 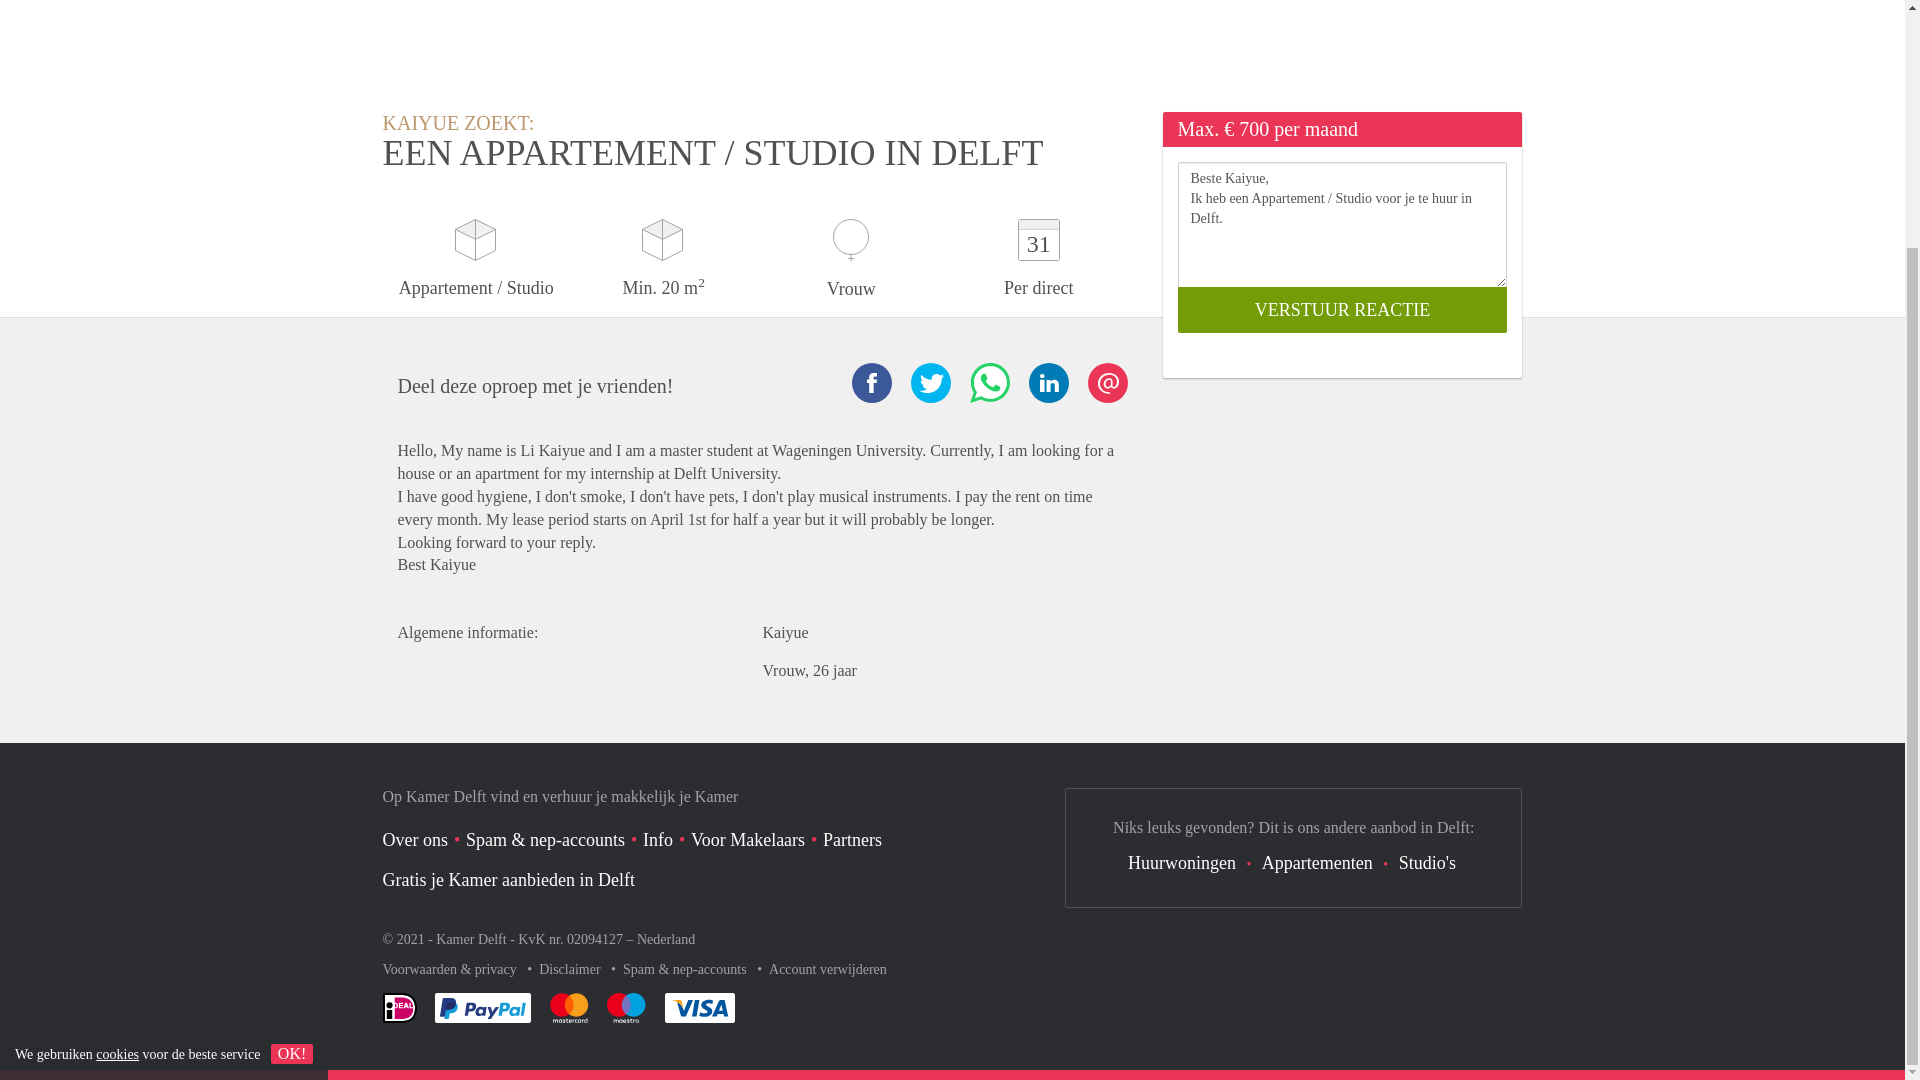 I want to click on Account verwijderen, so click(x=828, y=970).